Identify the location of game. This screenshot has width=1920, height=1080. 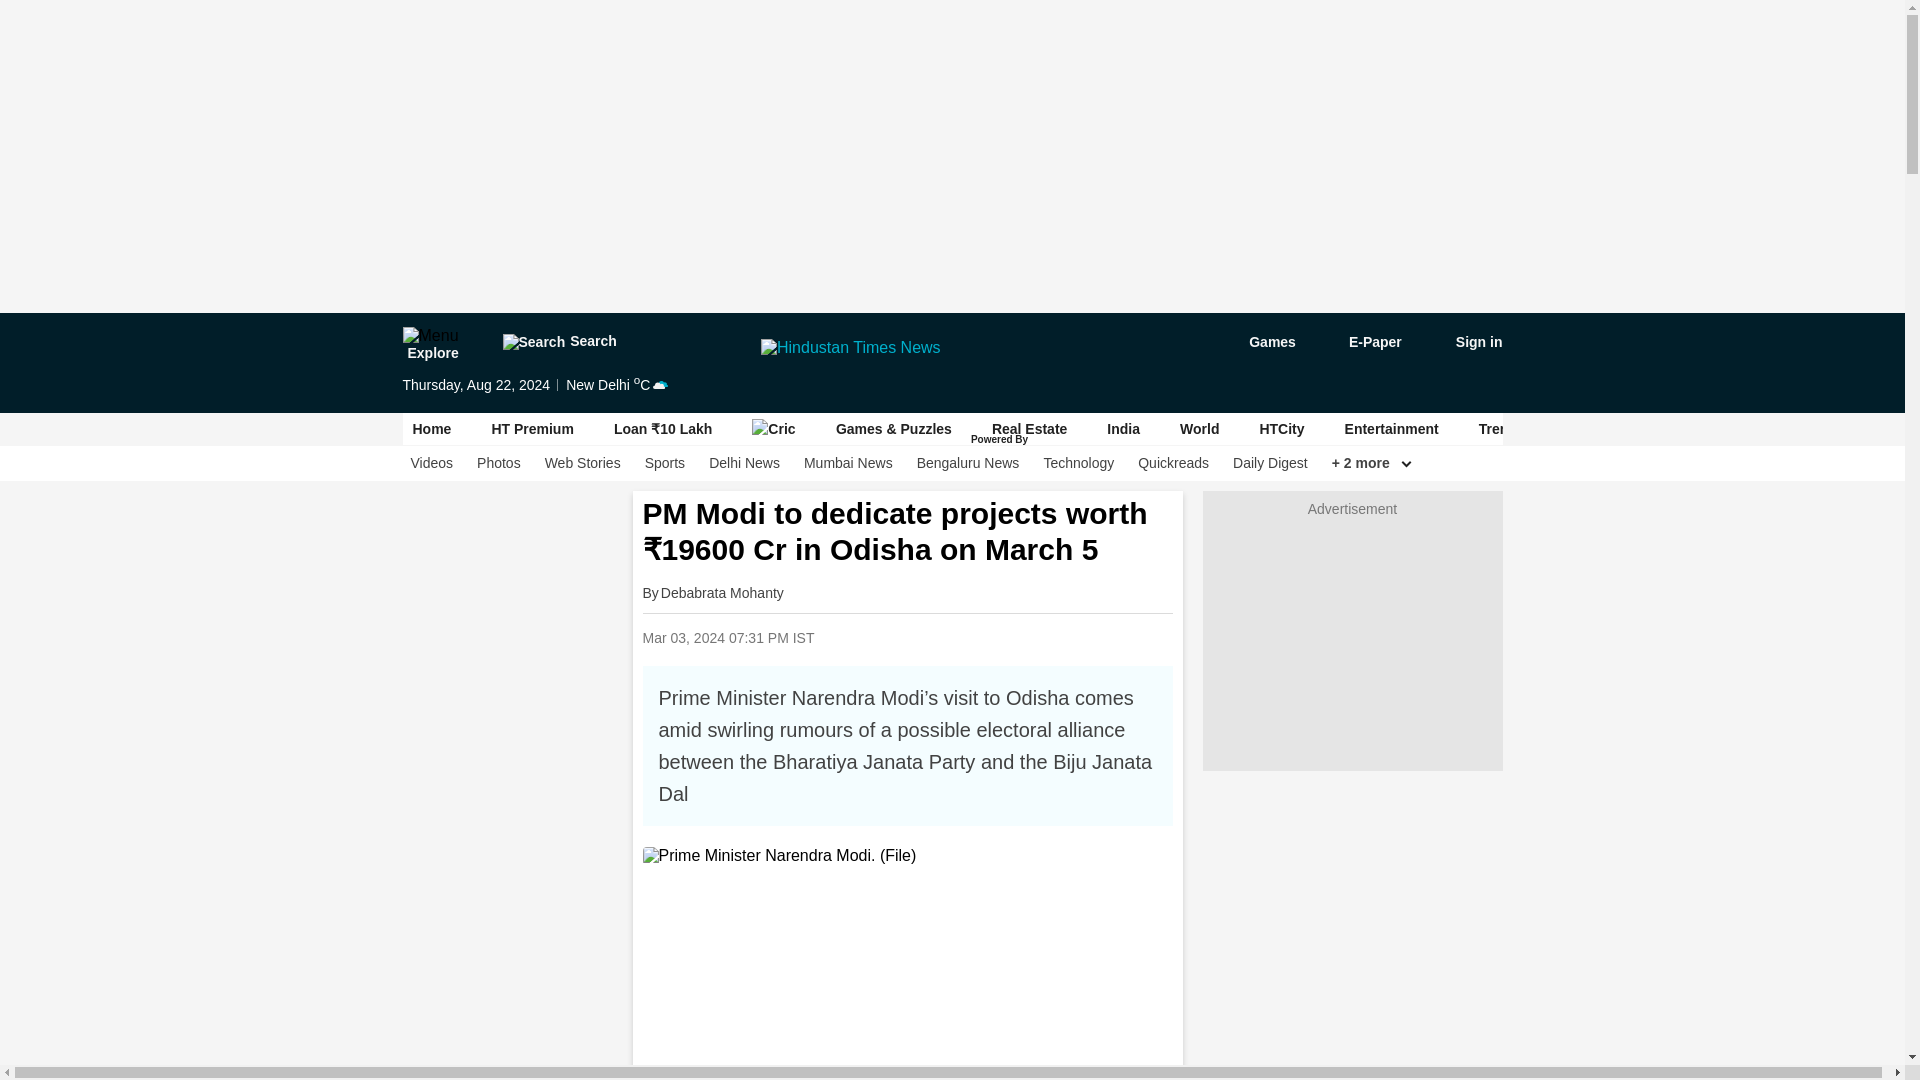
(1258, 342).